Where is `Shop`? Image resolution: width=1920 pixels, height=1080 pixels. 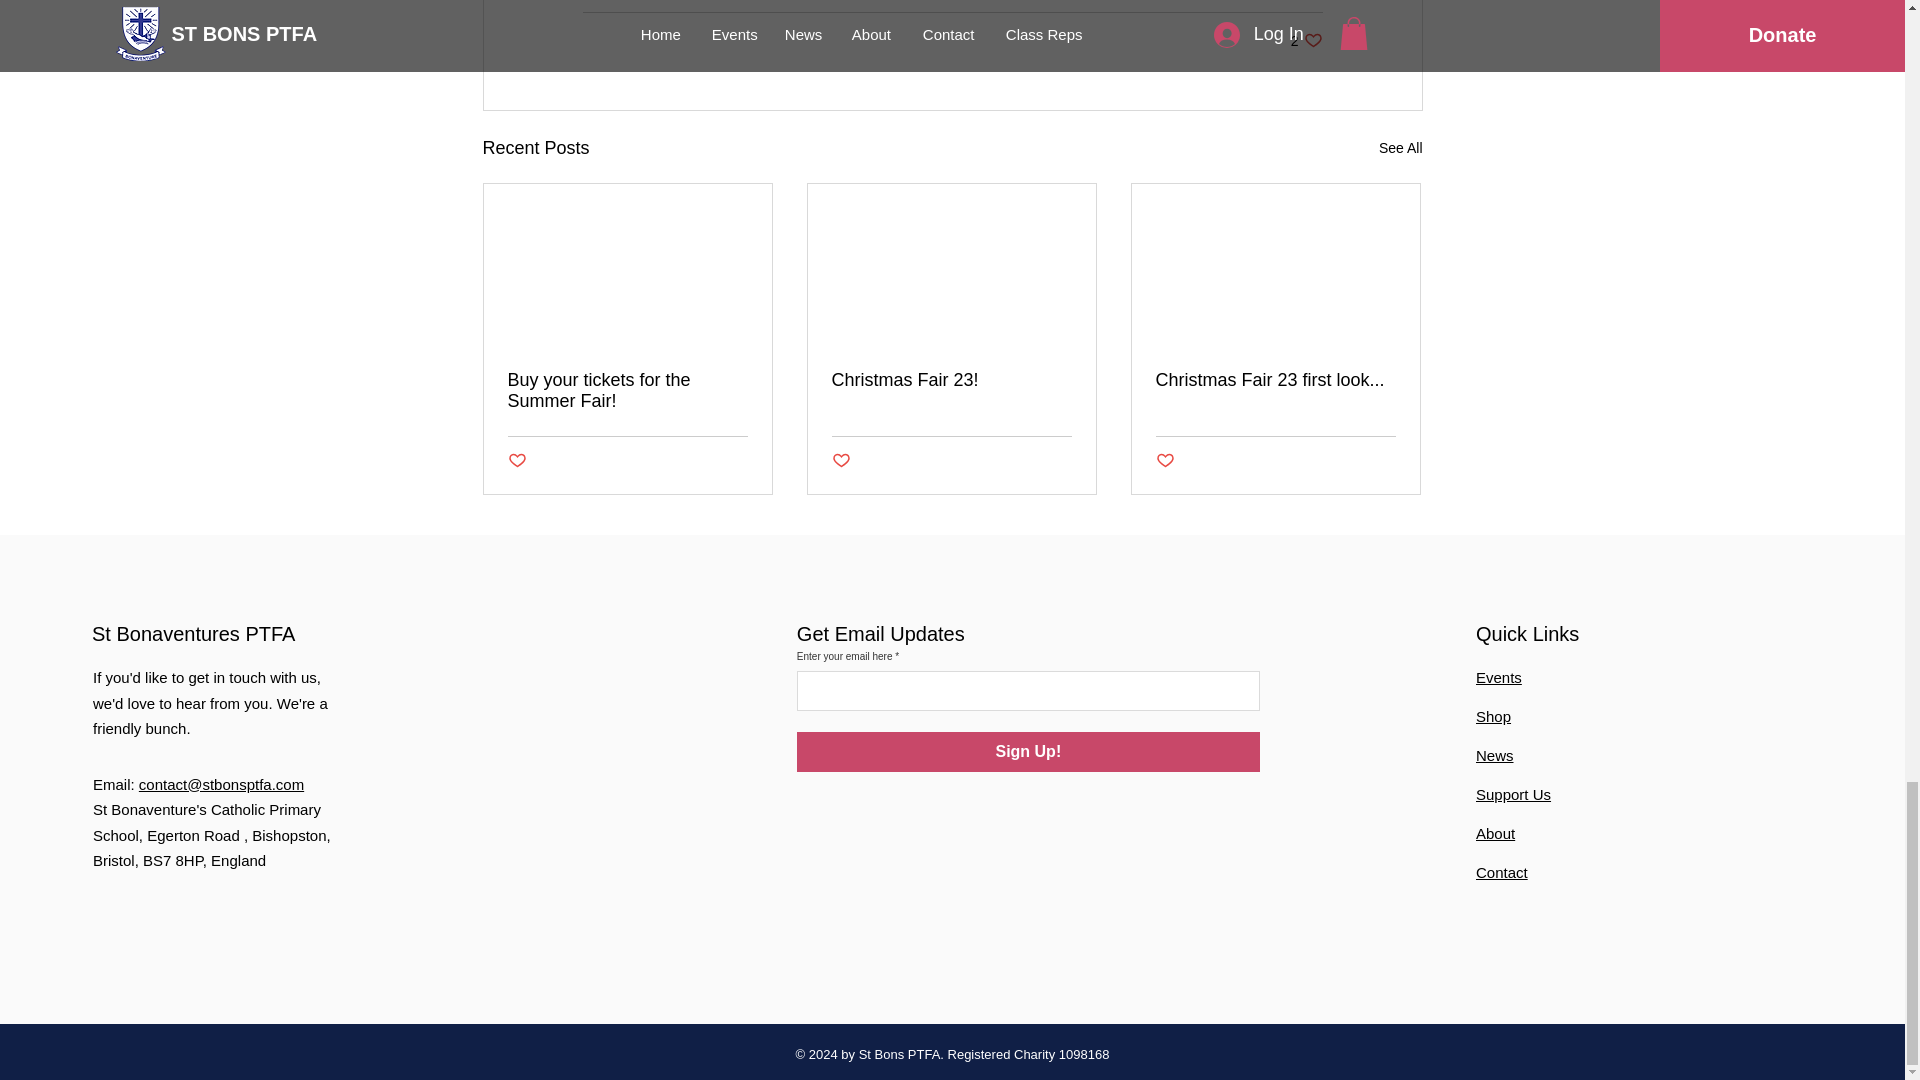
Shop is located at coordinates (951, 380).